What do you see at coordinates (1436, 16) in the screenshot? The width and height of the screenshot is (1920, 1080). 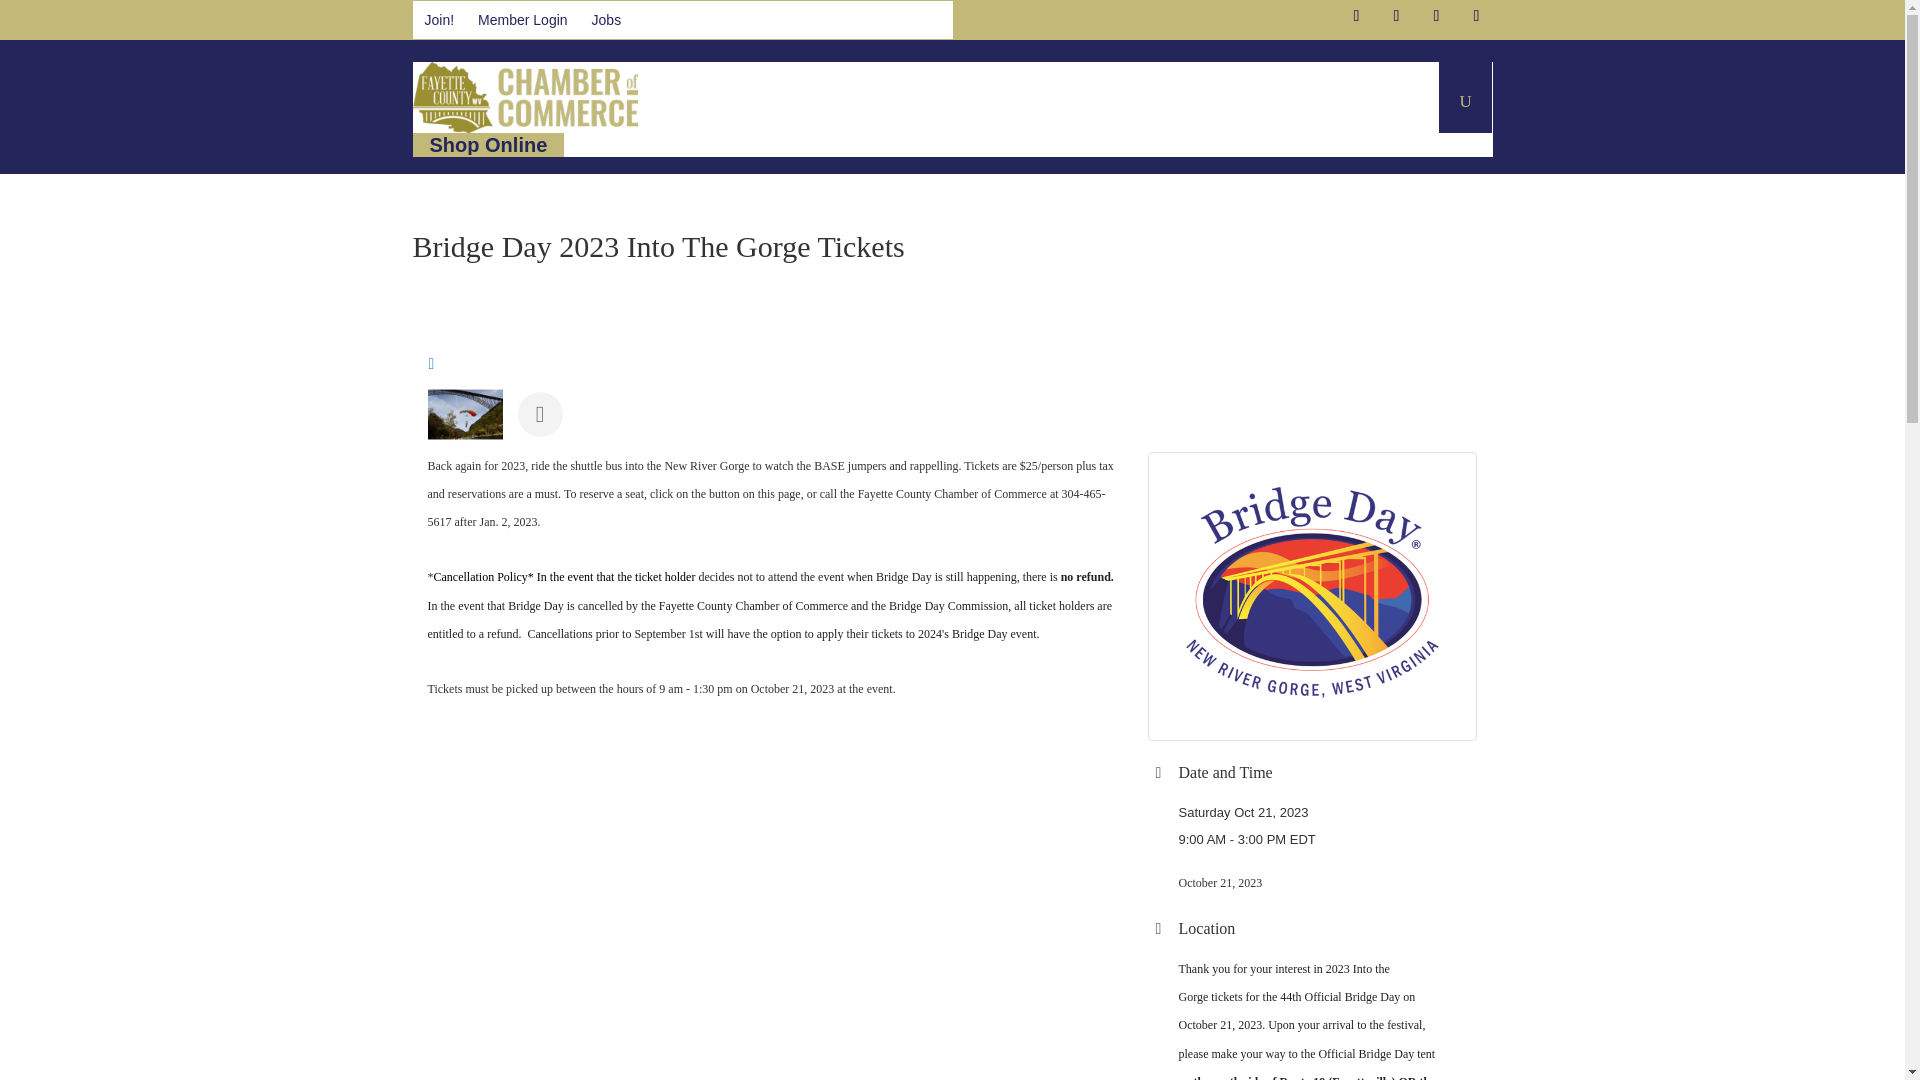 I see `Pinterest` at bounding box center [1436, 16].